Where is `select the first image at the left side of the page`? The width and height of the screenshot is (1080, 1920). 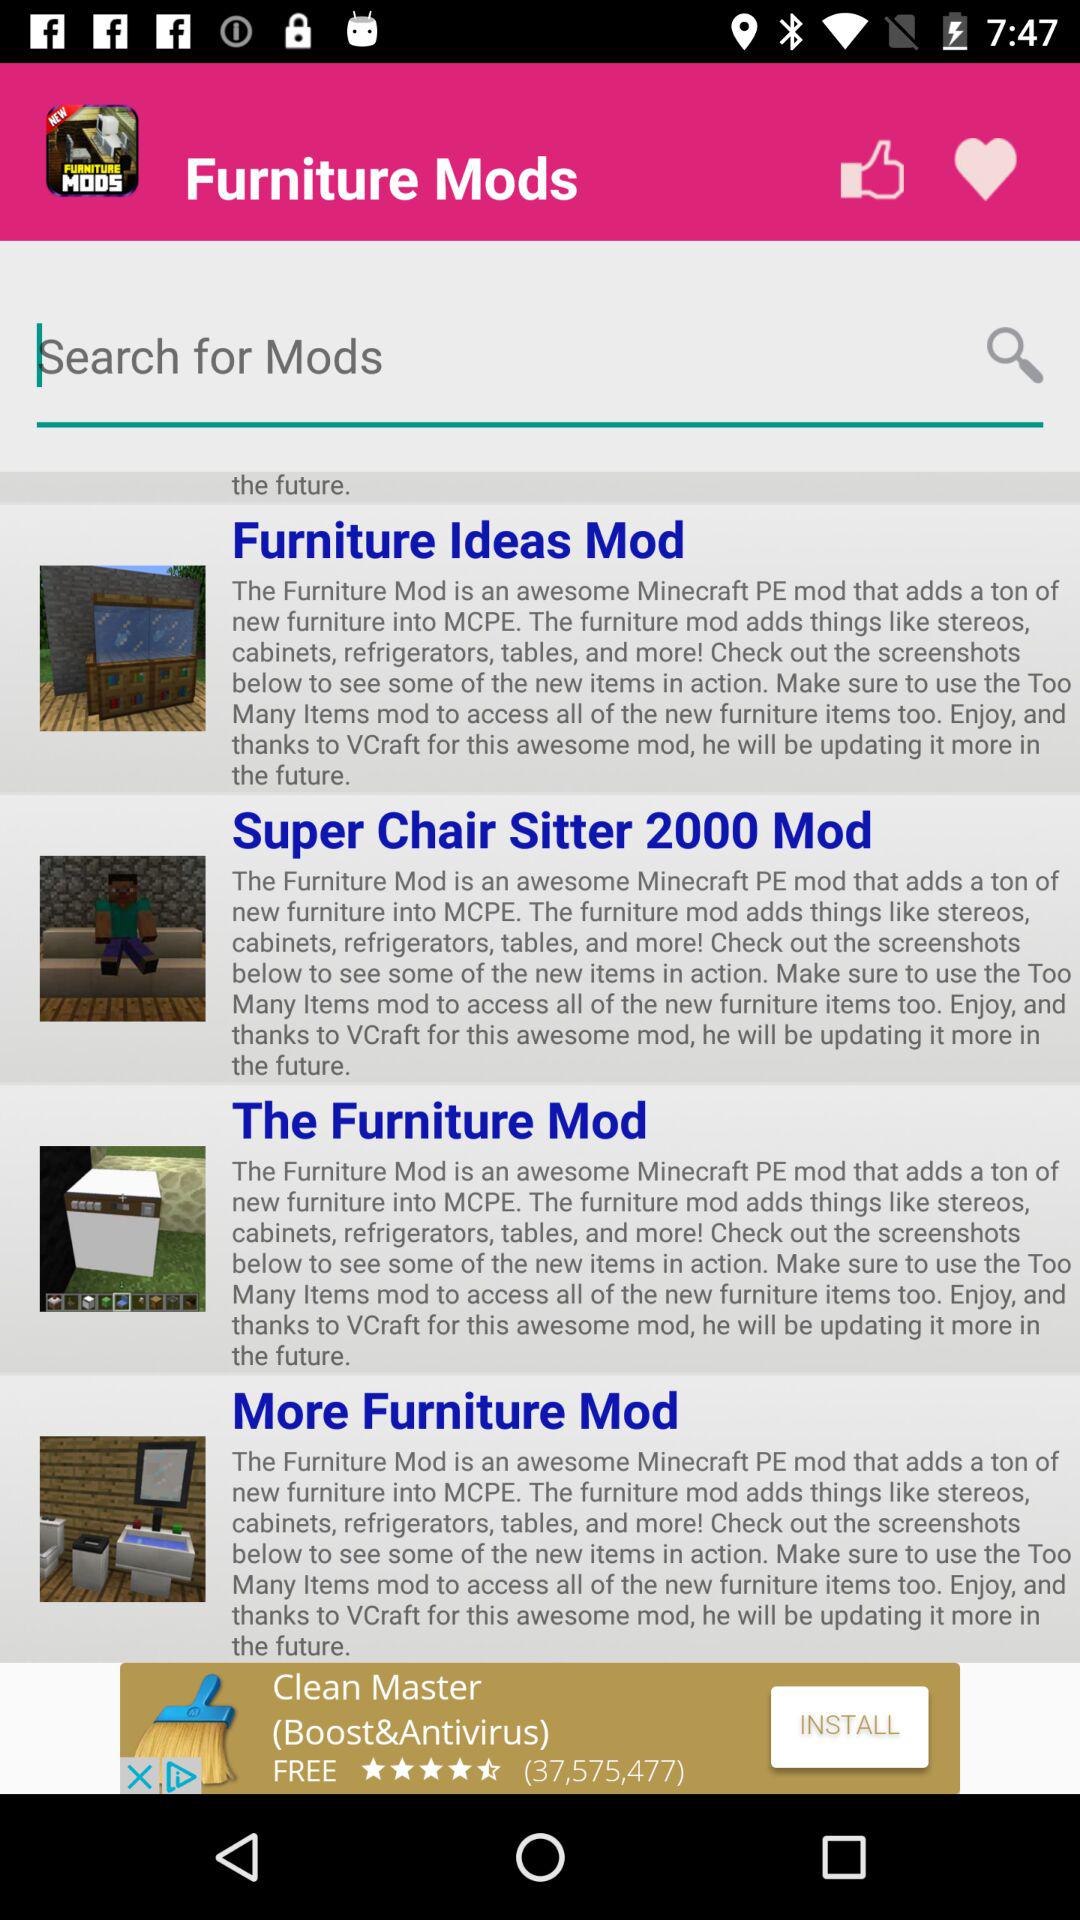
select the first image at the left side of the page is located at coordinates (122, 648).